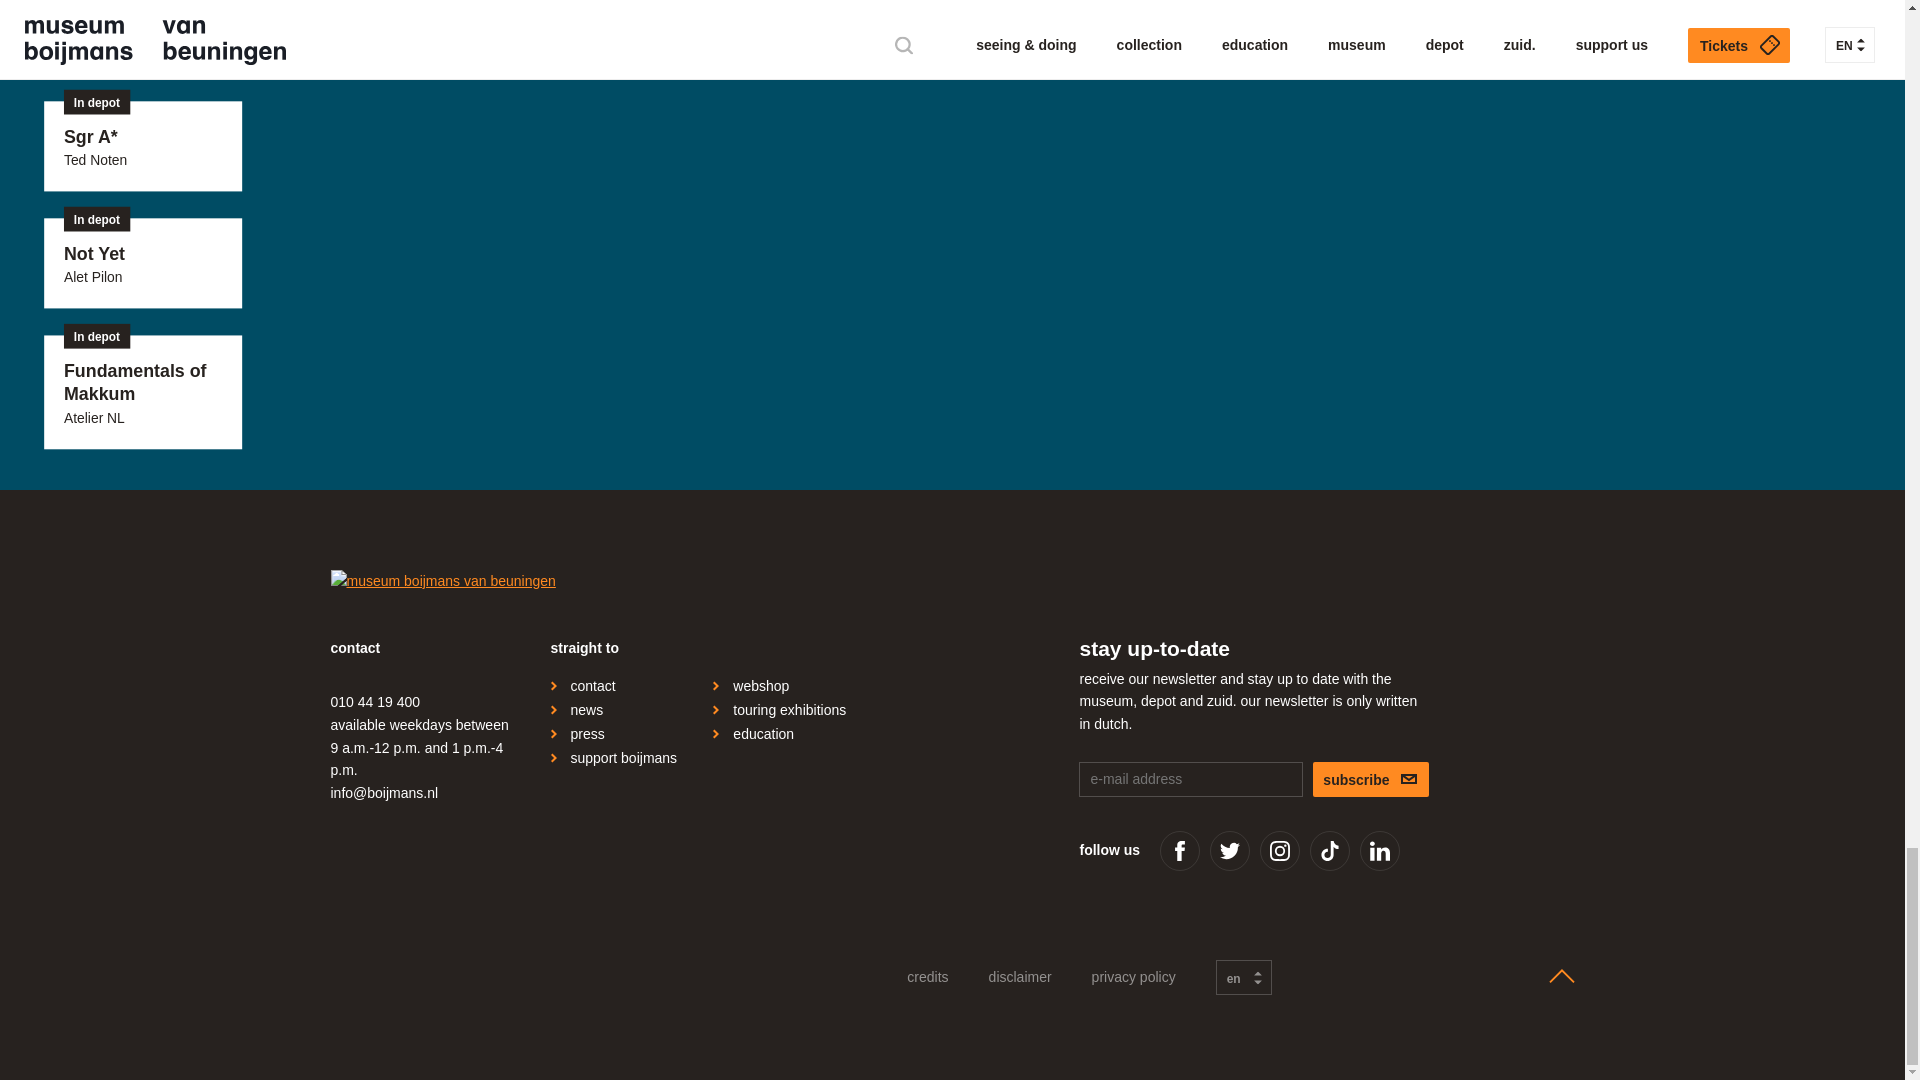 The width and height of the screenshot is (1920, 1080). I want to click on Instagram, so click(1279, 850).